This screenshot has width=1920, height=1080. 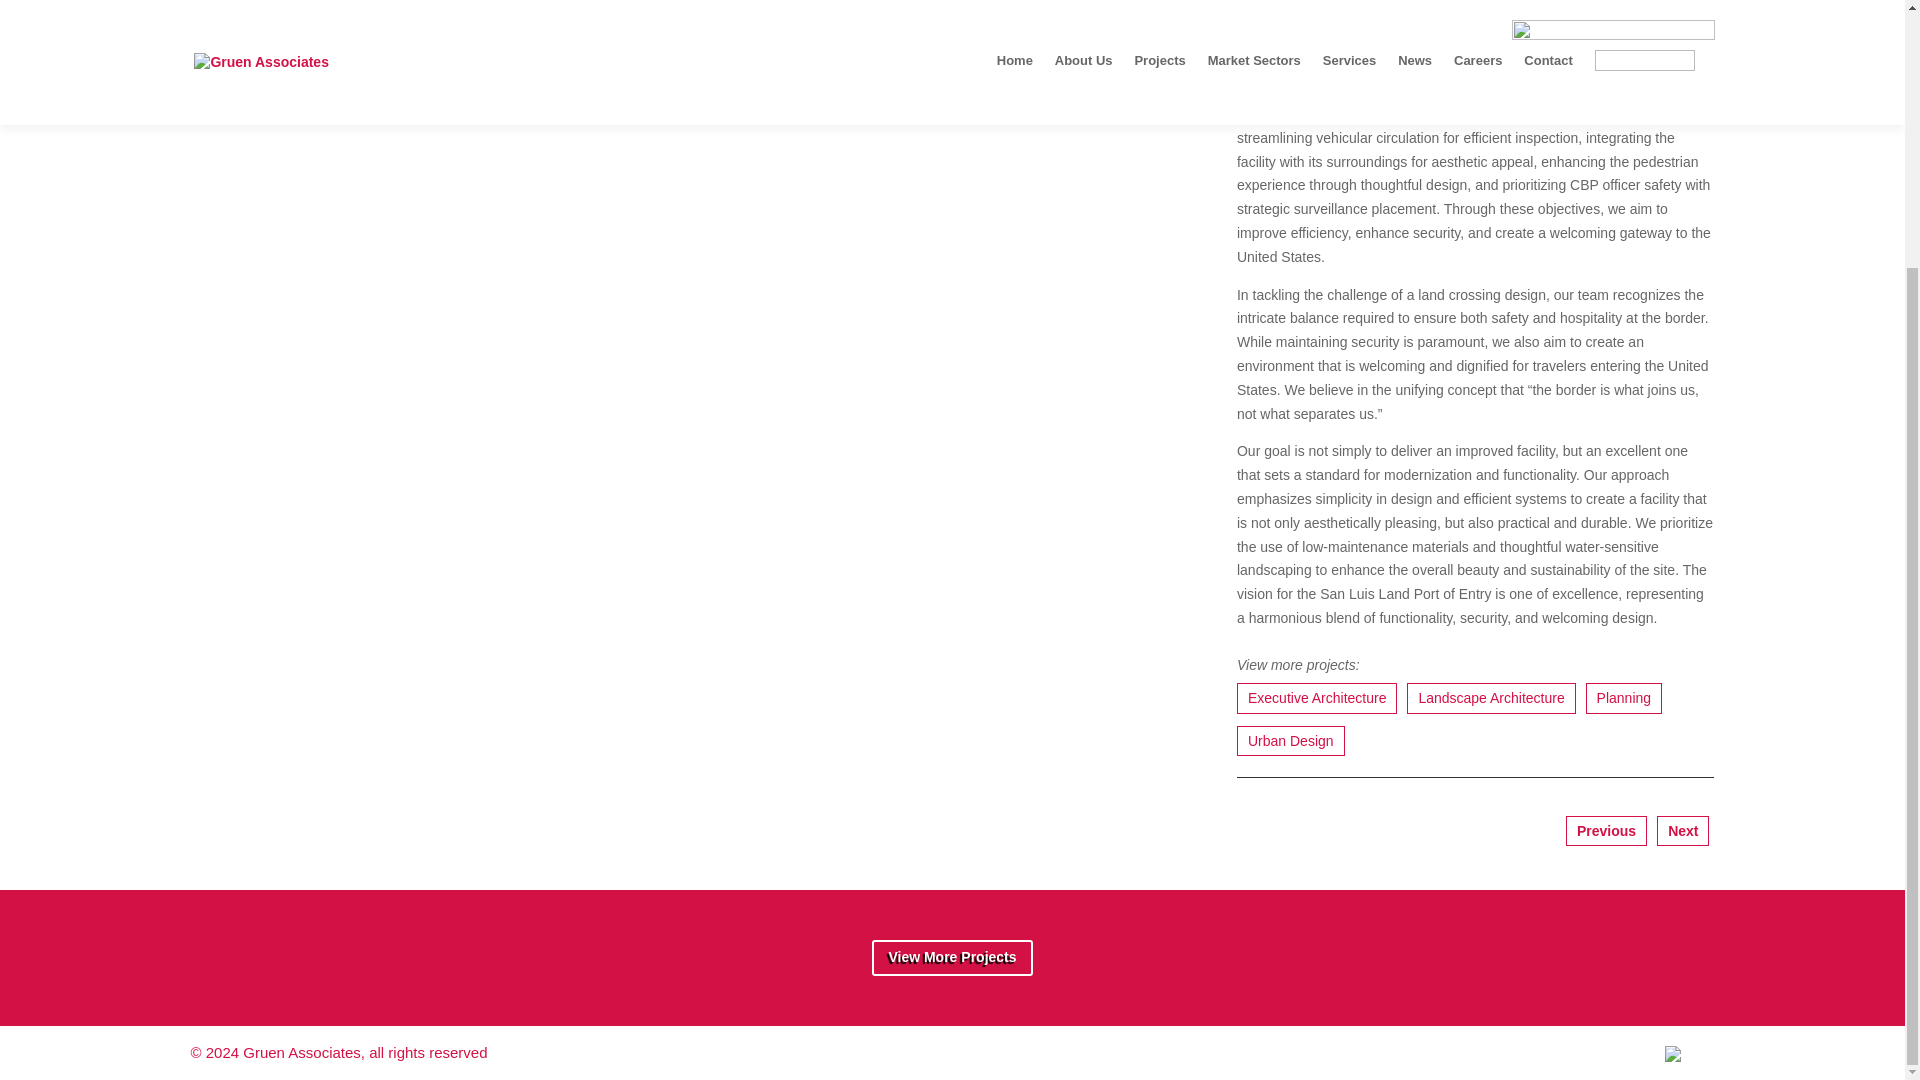 What do you see at coordinates (1624, 697) in the screenshot?
I see `Planning` at bounding box center [1624, 697].